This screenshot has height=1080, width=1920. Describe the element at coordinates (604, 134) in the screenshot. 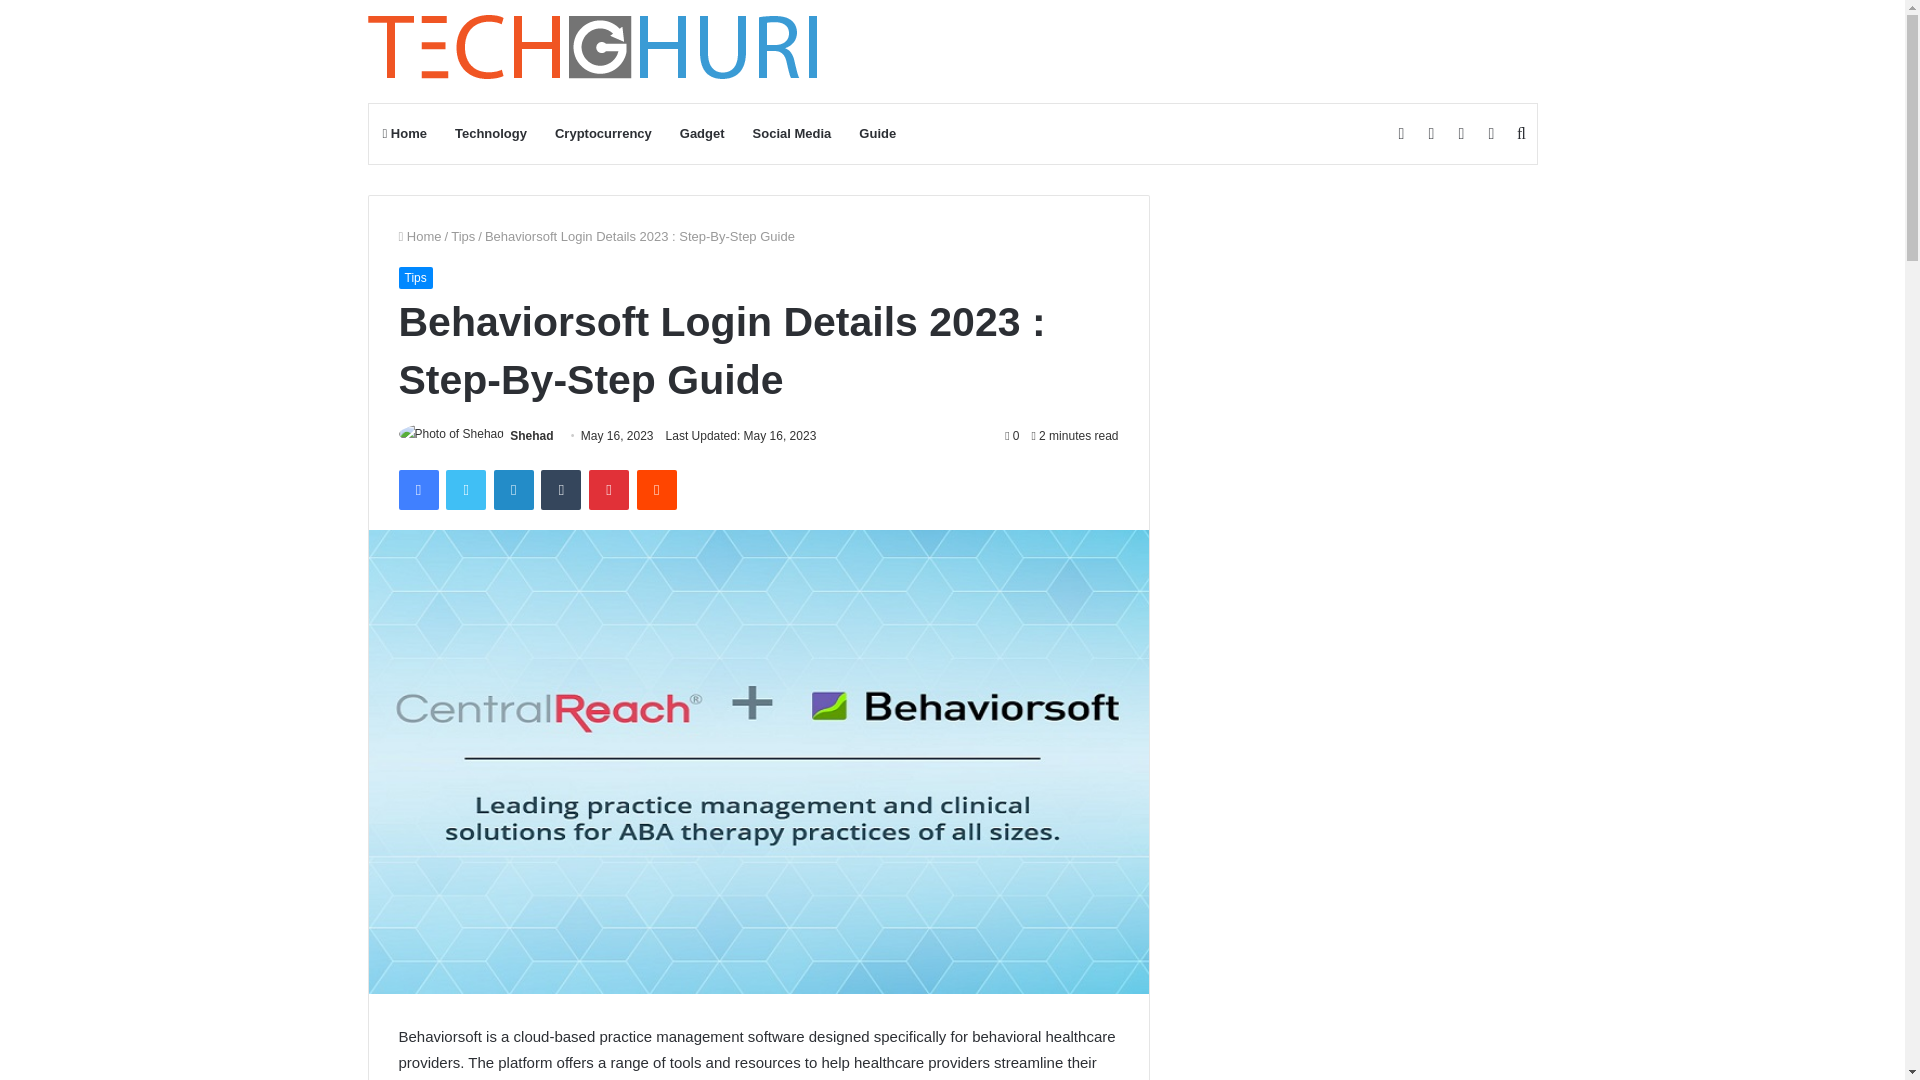

I see `Cryptocurrency` at that location.